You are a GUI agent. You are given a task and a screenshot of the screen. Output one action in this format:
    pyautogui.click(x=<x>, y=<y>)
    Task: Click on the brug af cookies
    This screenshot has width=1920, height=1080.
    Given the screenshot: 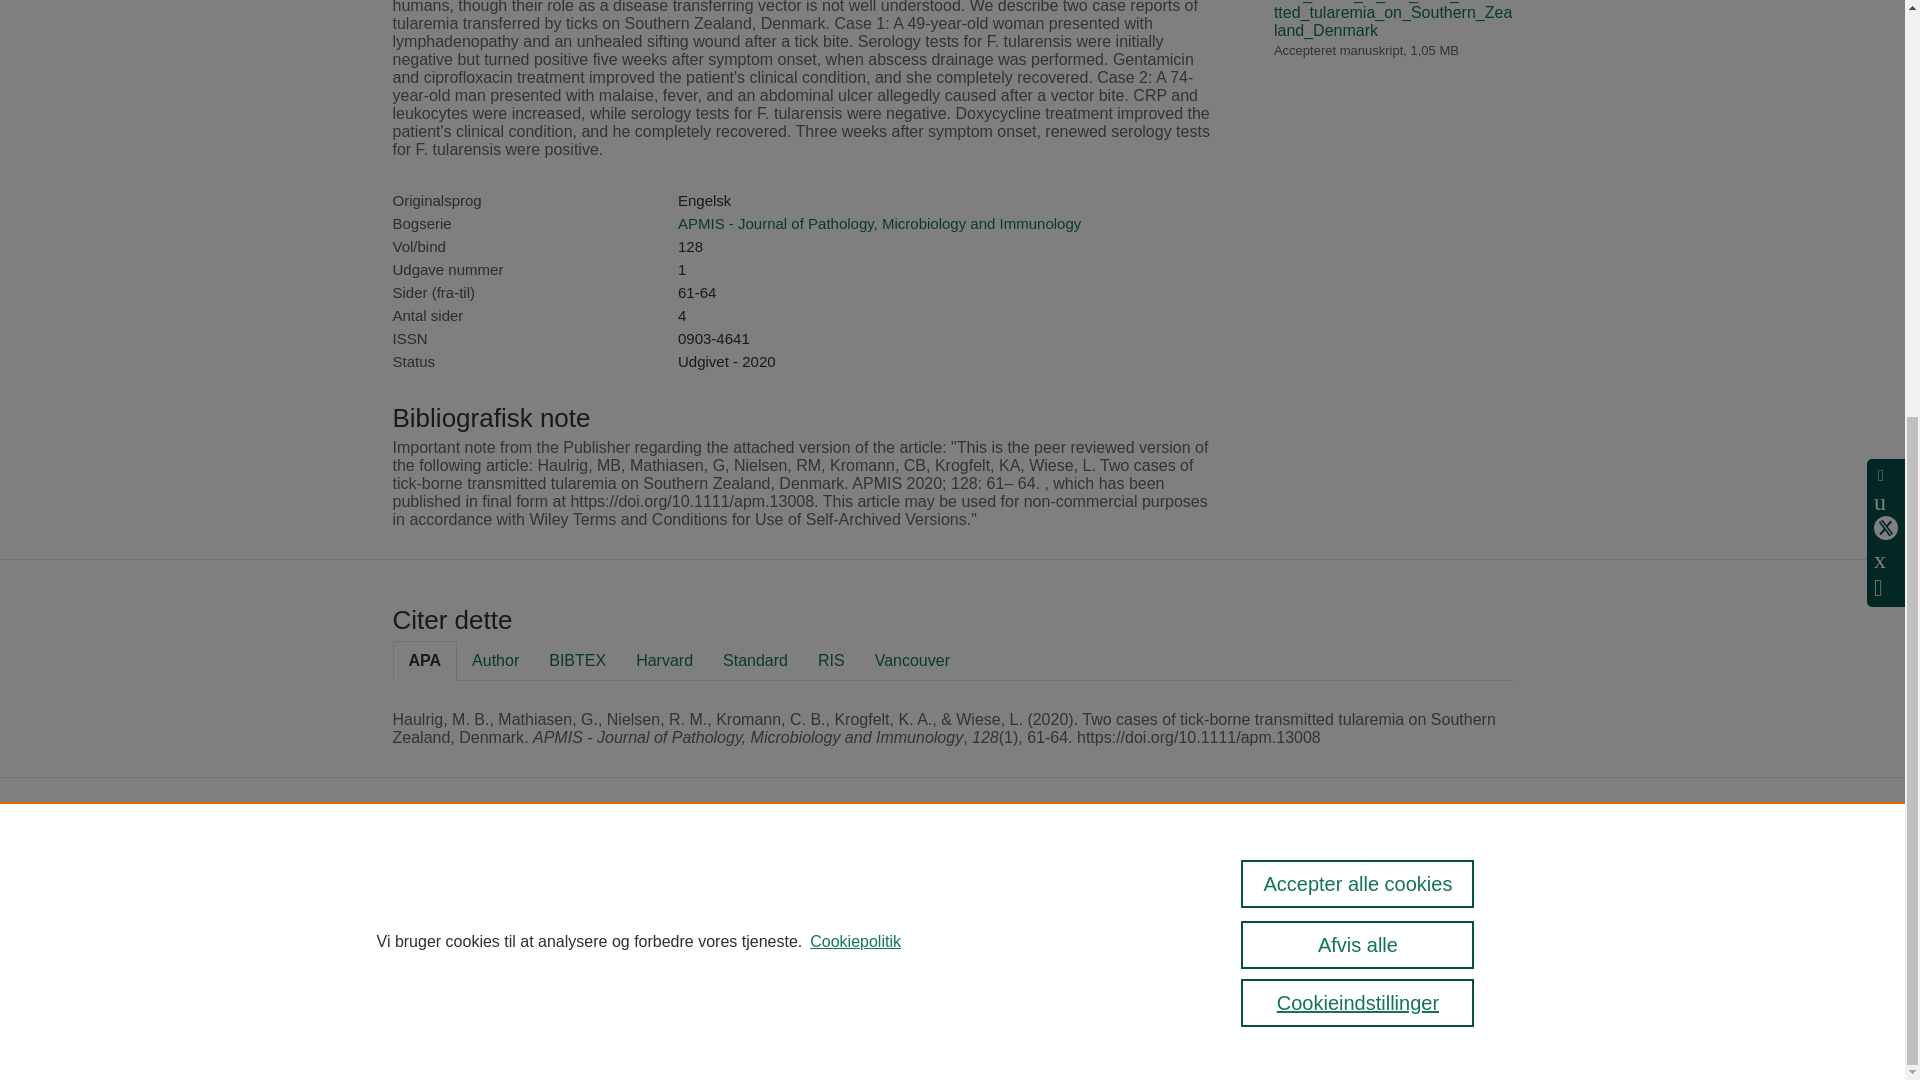 What is the action you would take?
    pyautogui.click(x=798, y=976)
    